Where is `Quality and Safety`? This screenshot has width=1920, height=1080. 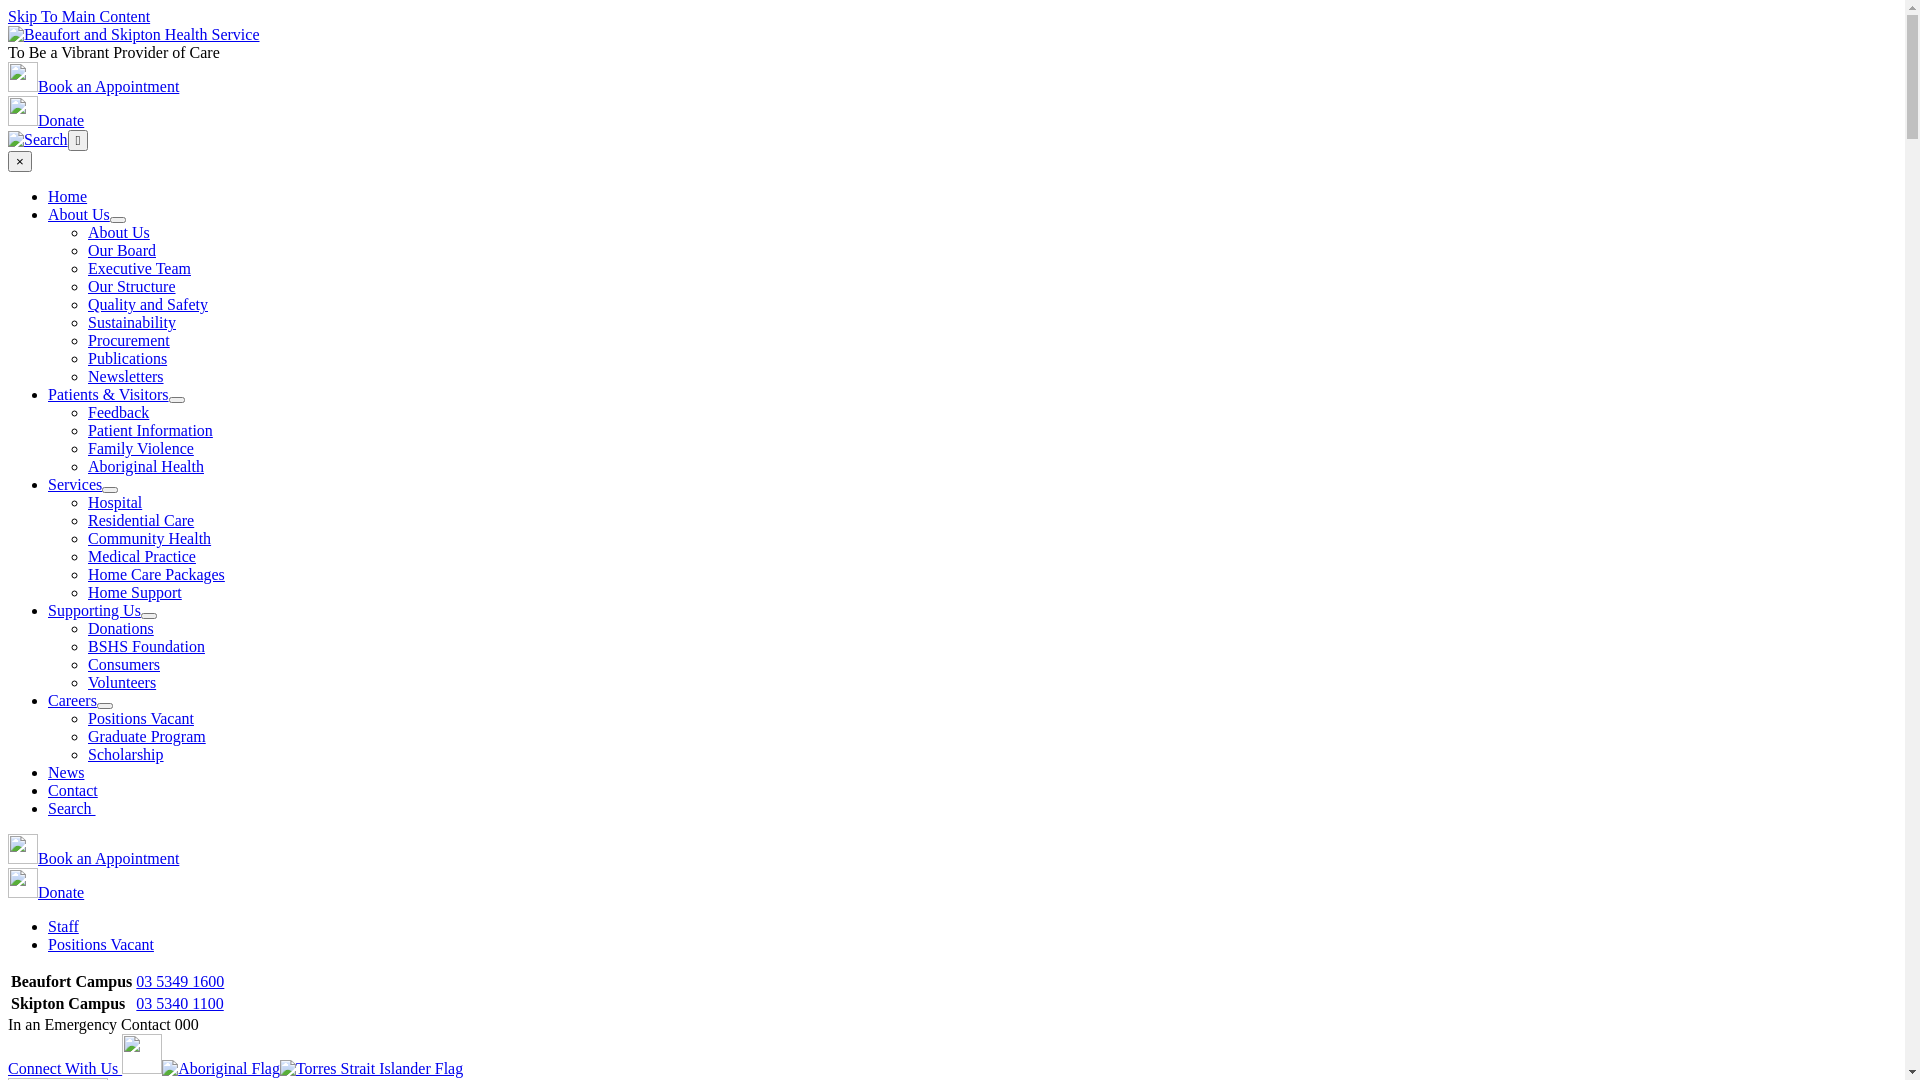
Quality and Safety is located at coordinates (148, 304).